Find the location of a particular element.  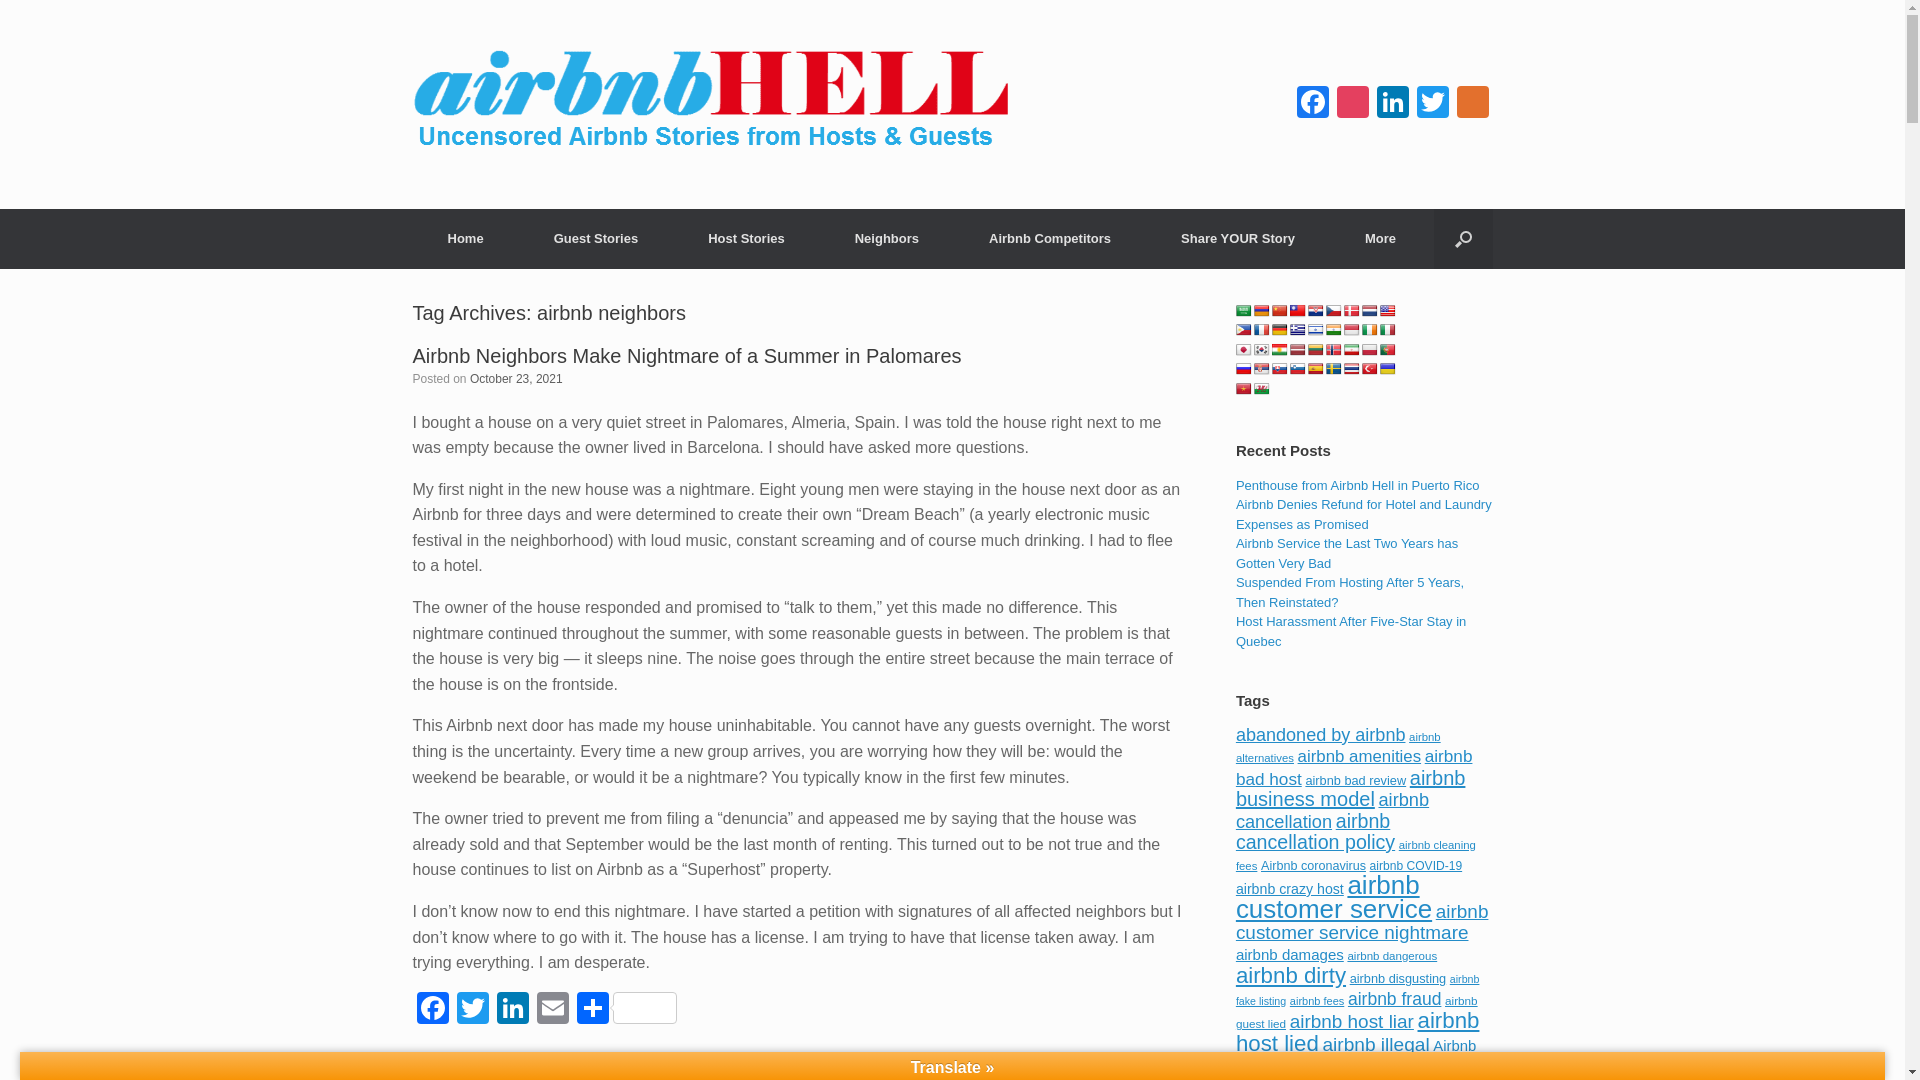

Airbnb Neighbors Make Nightmare of a Summer in Palomares is located at coordinates (686, 356).